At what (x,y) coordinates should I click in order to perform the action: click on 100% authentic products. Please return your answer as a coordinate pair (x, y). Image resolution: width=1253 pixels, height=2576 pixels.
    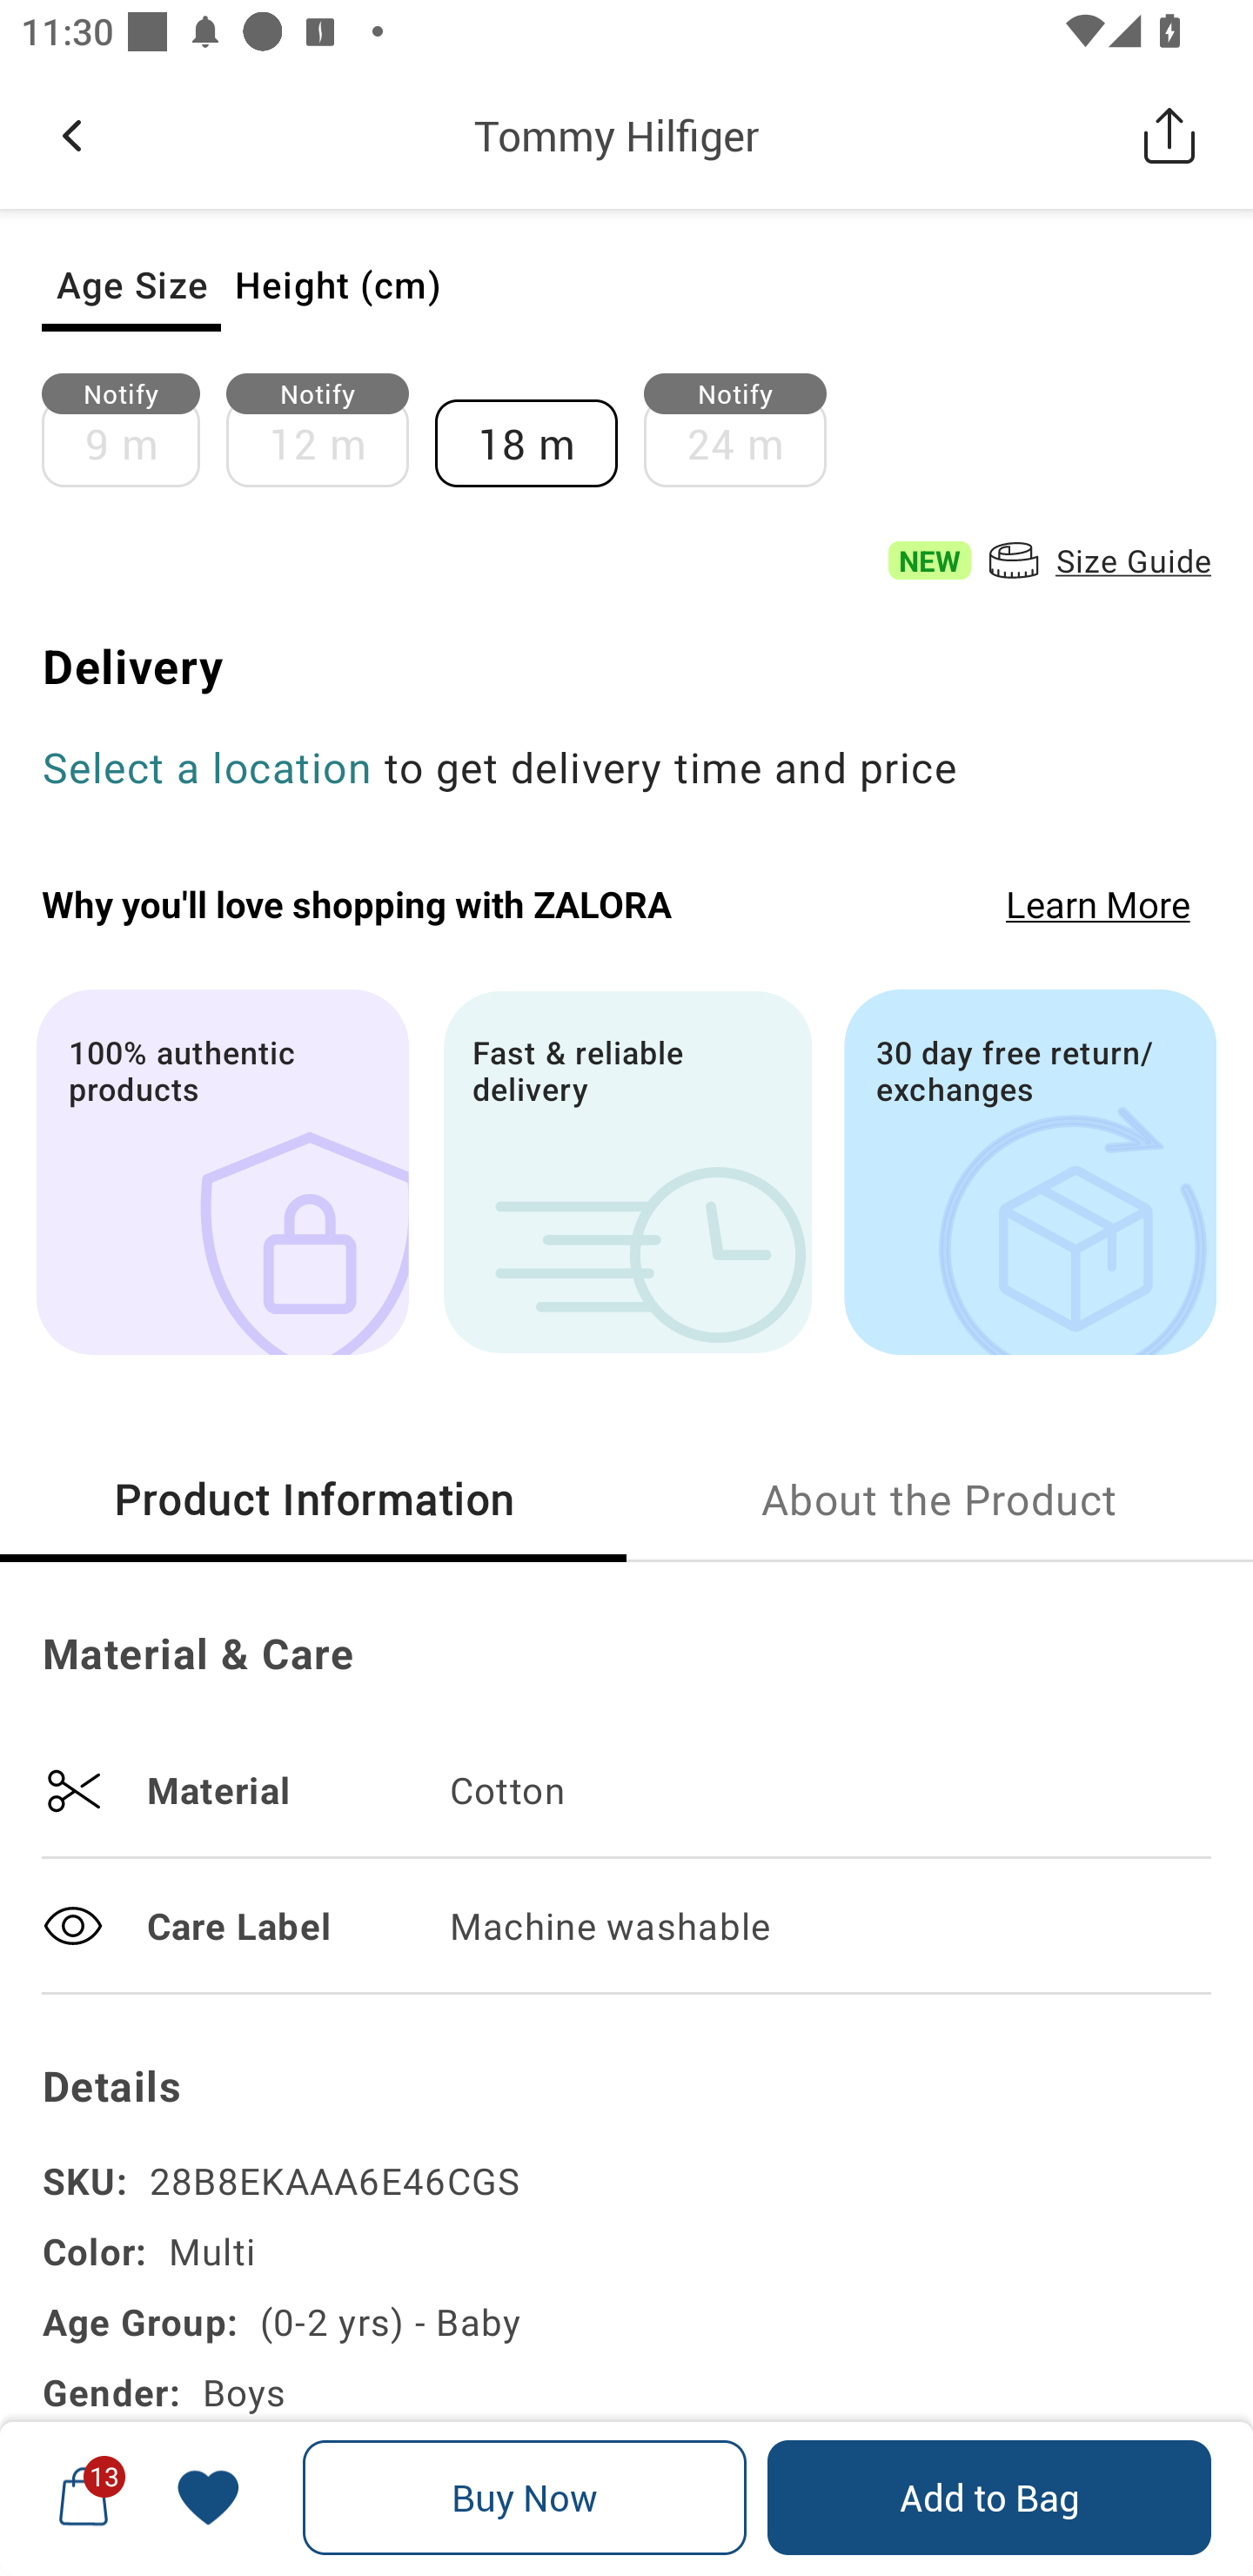
    Looking at the image, I should click on (222, 1171).